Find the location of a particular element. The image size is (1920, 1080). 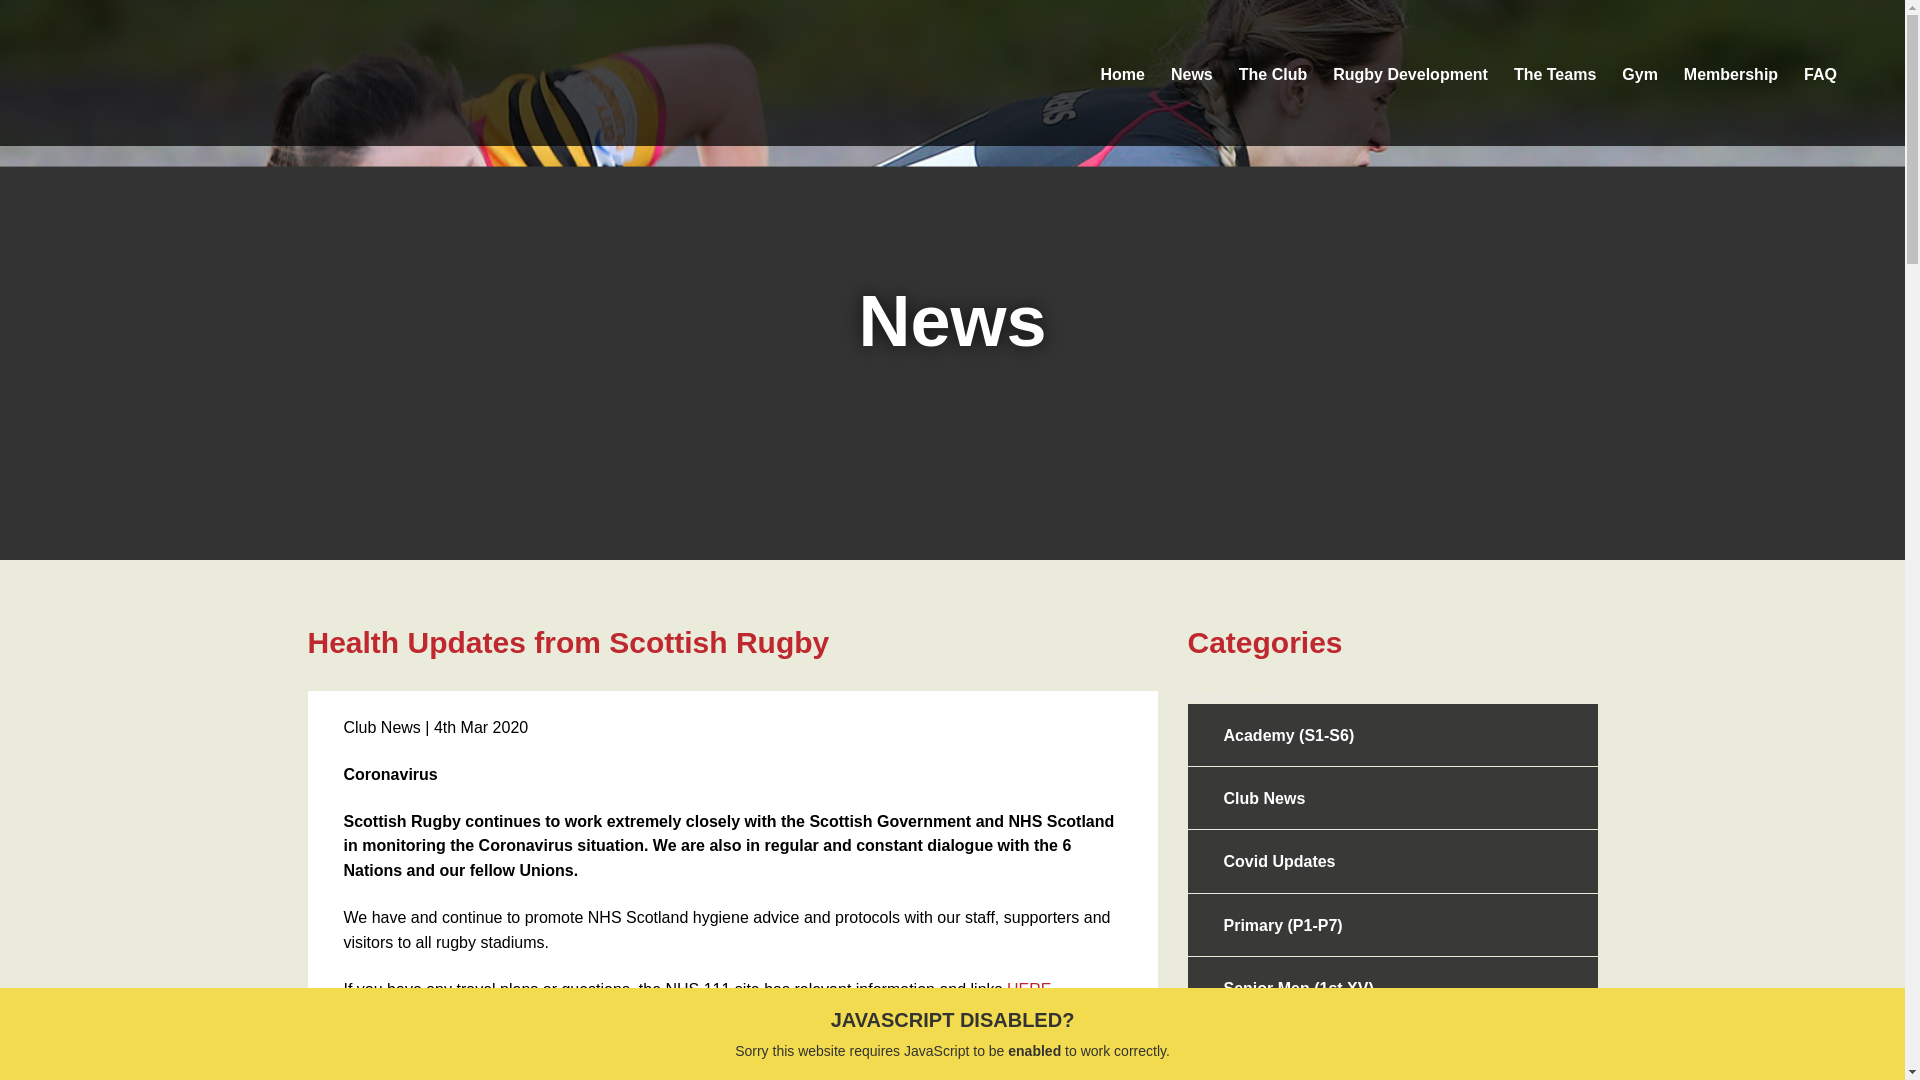

The Teams is located at coordinates (1554, 73).